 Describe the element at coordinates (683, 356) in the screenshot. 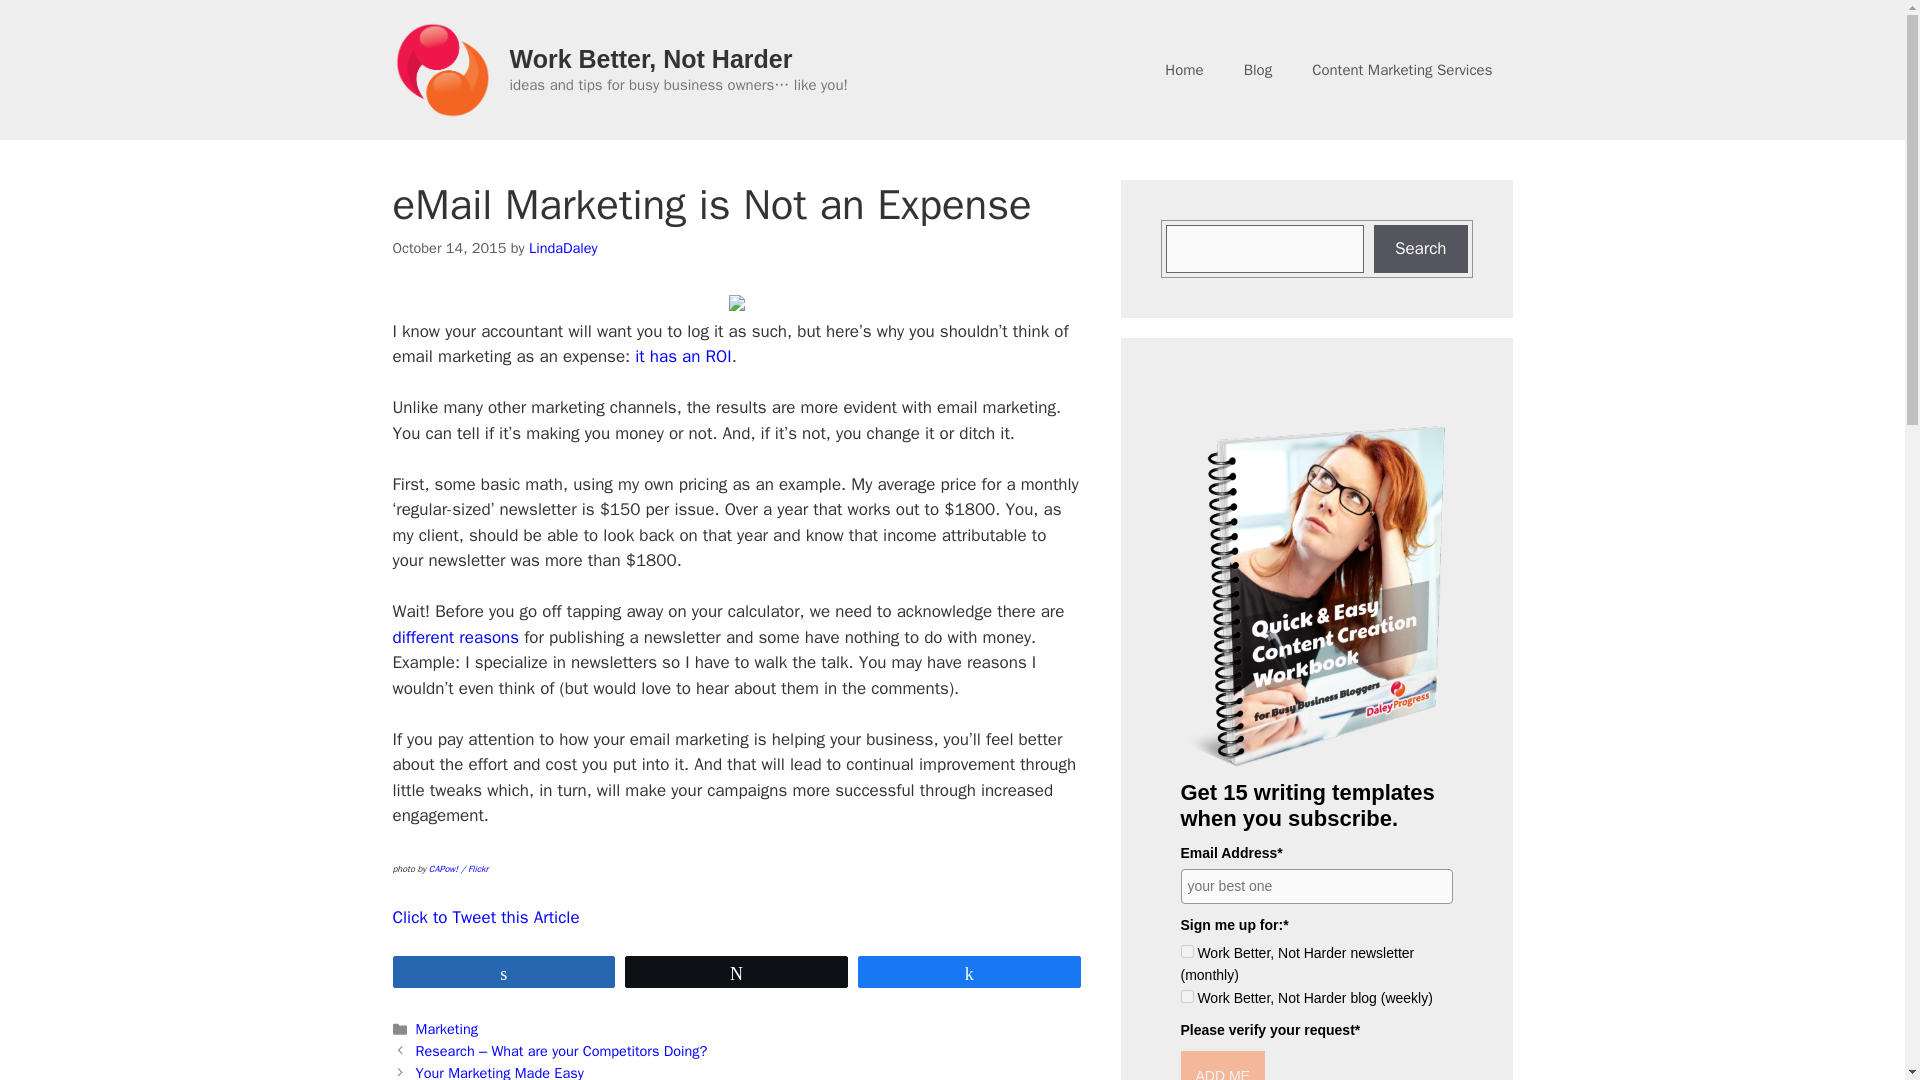

I see `it has an ROI` at that location.